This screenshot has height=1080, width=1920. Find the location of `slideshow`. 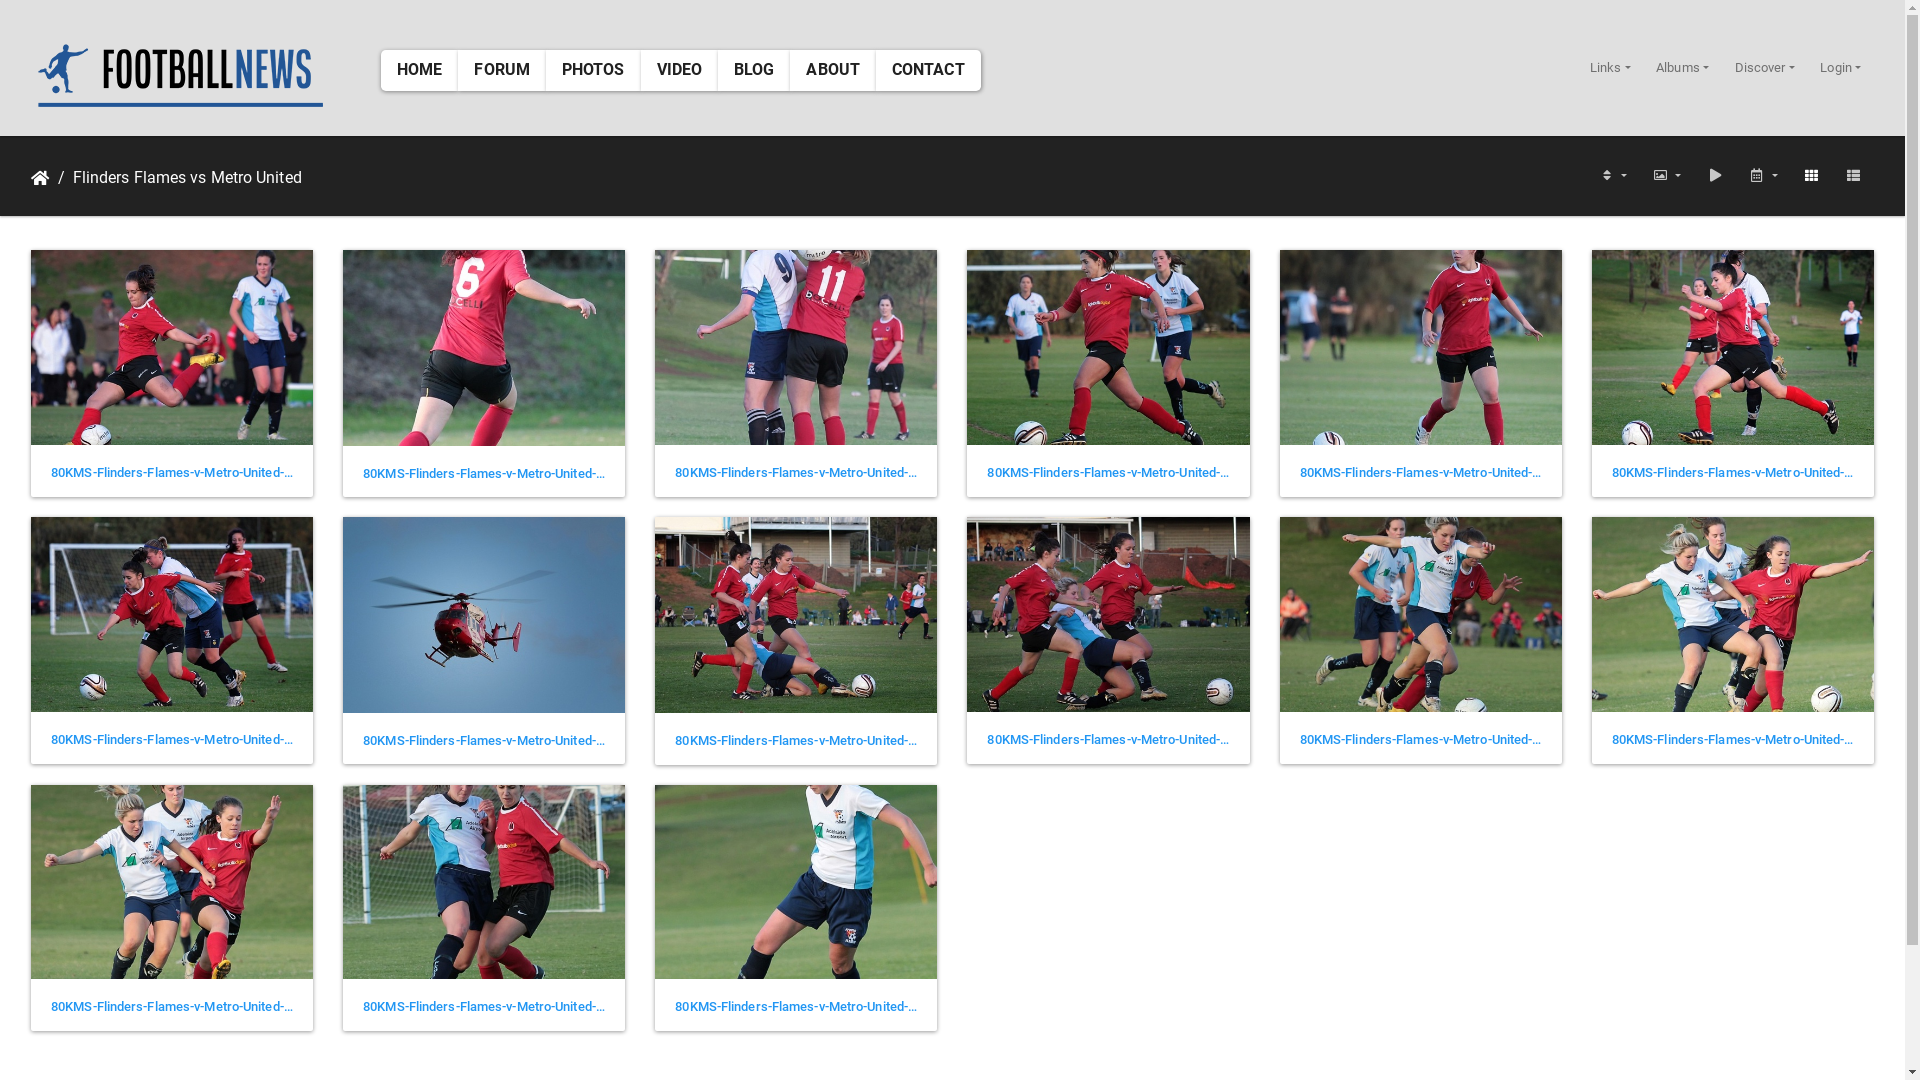

slideshow is located at coordinates (1715, 176).